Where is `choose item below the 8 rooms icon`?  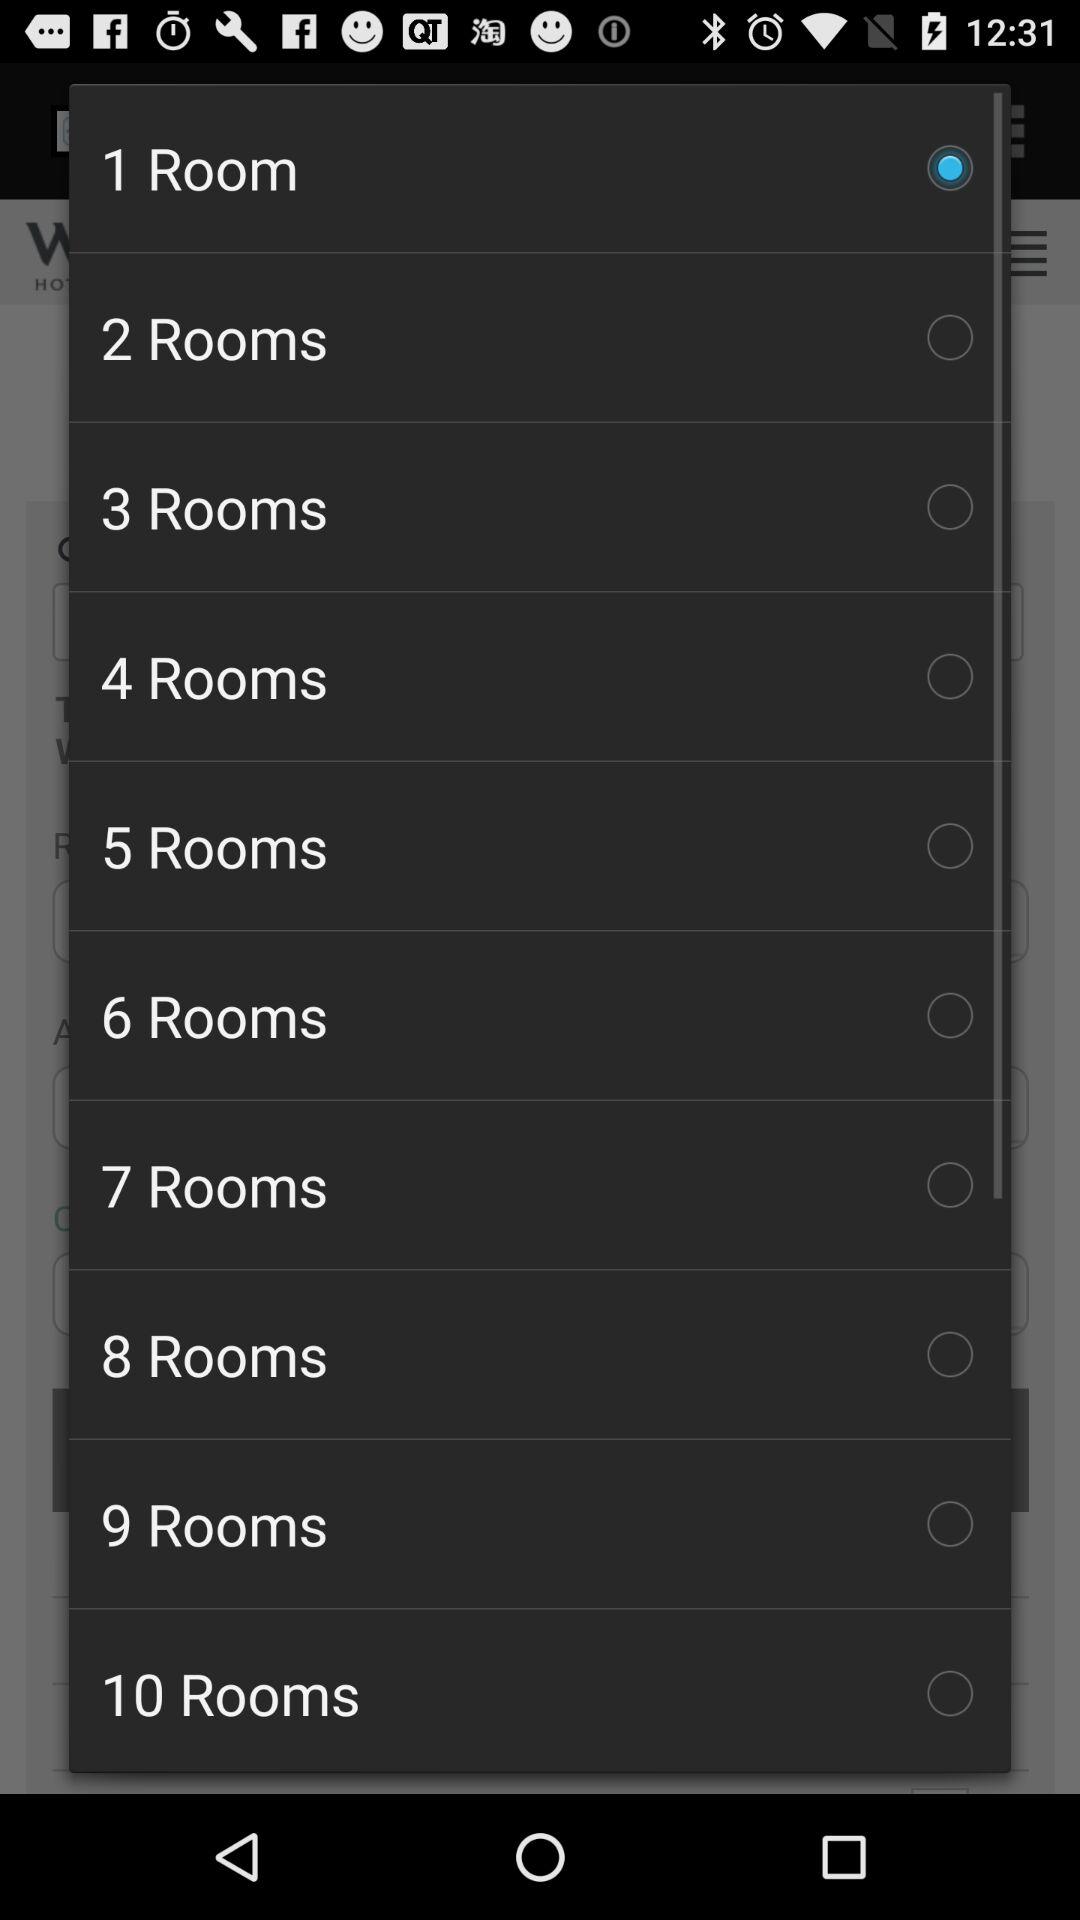 choose item below the 8 rooms icon is located at coordinates (540, 1524).